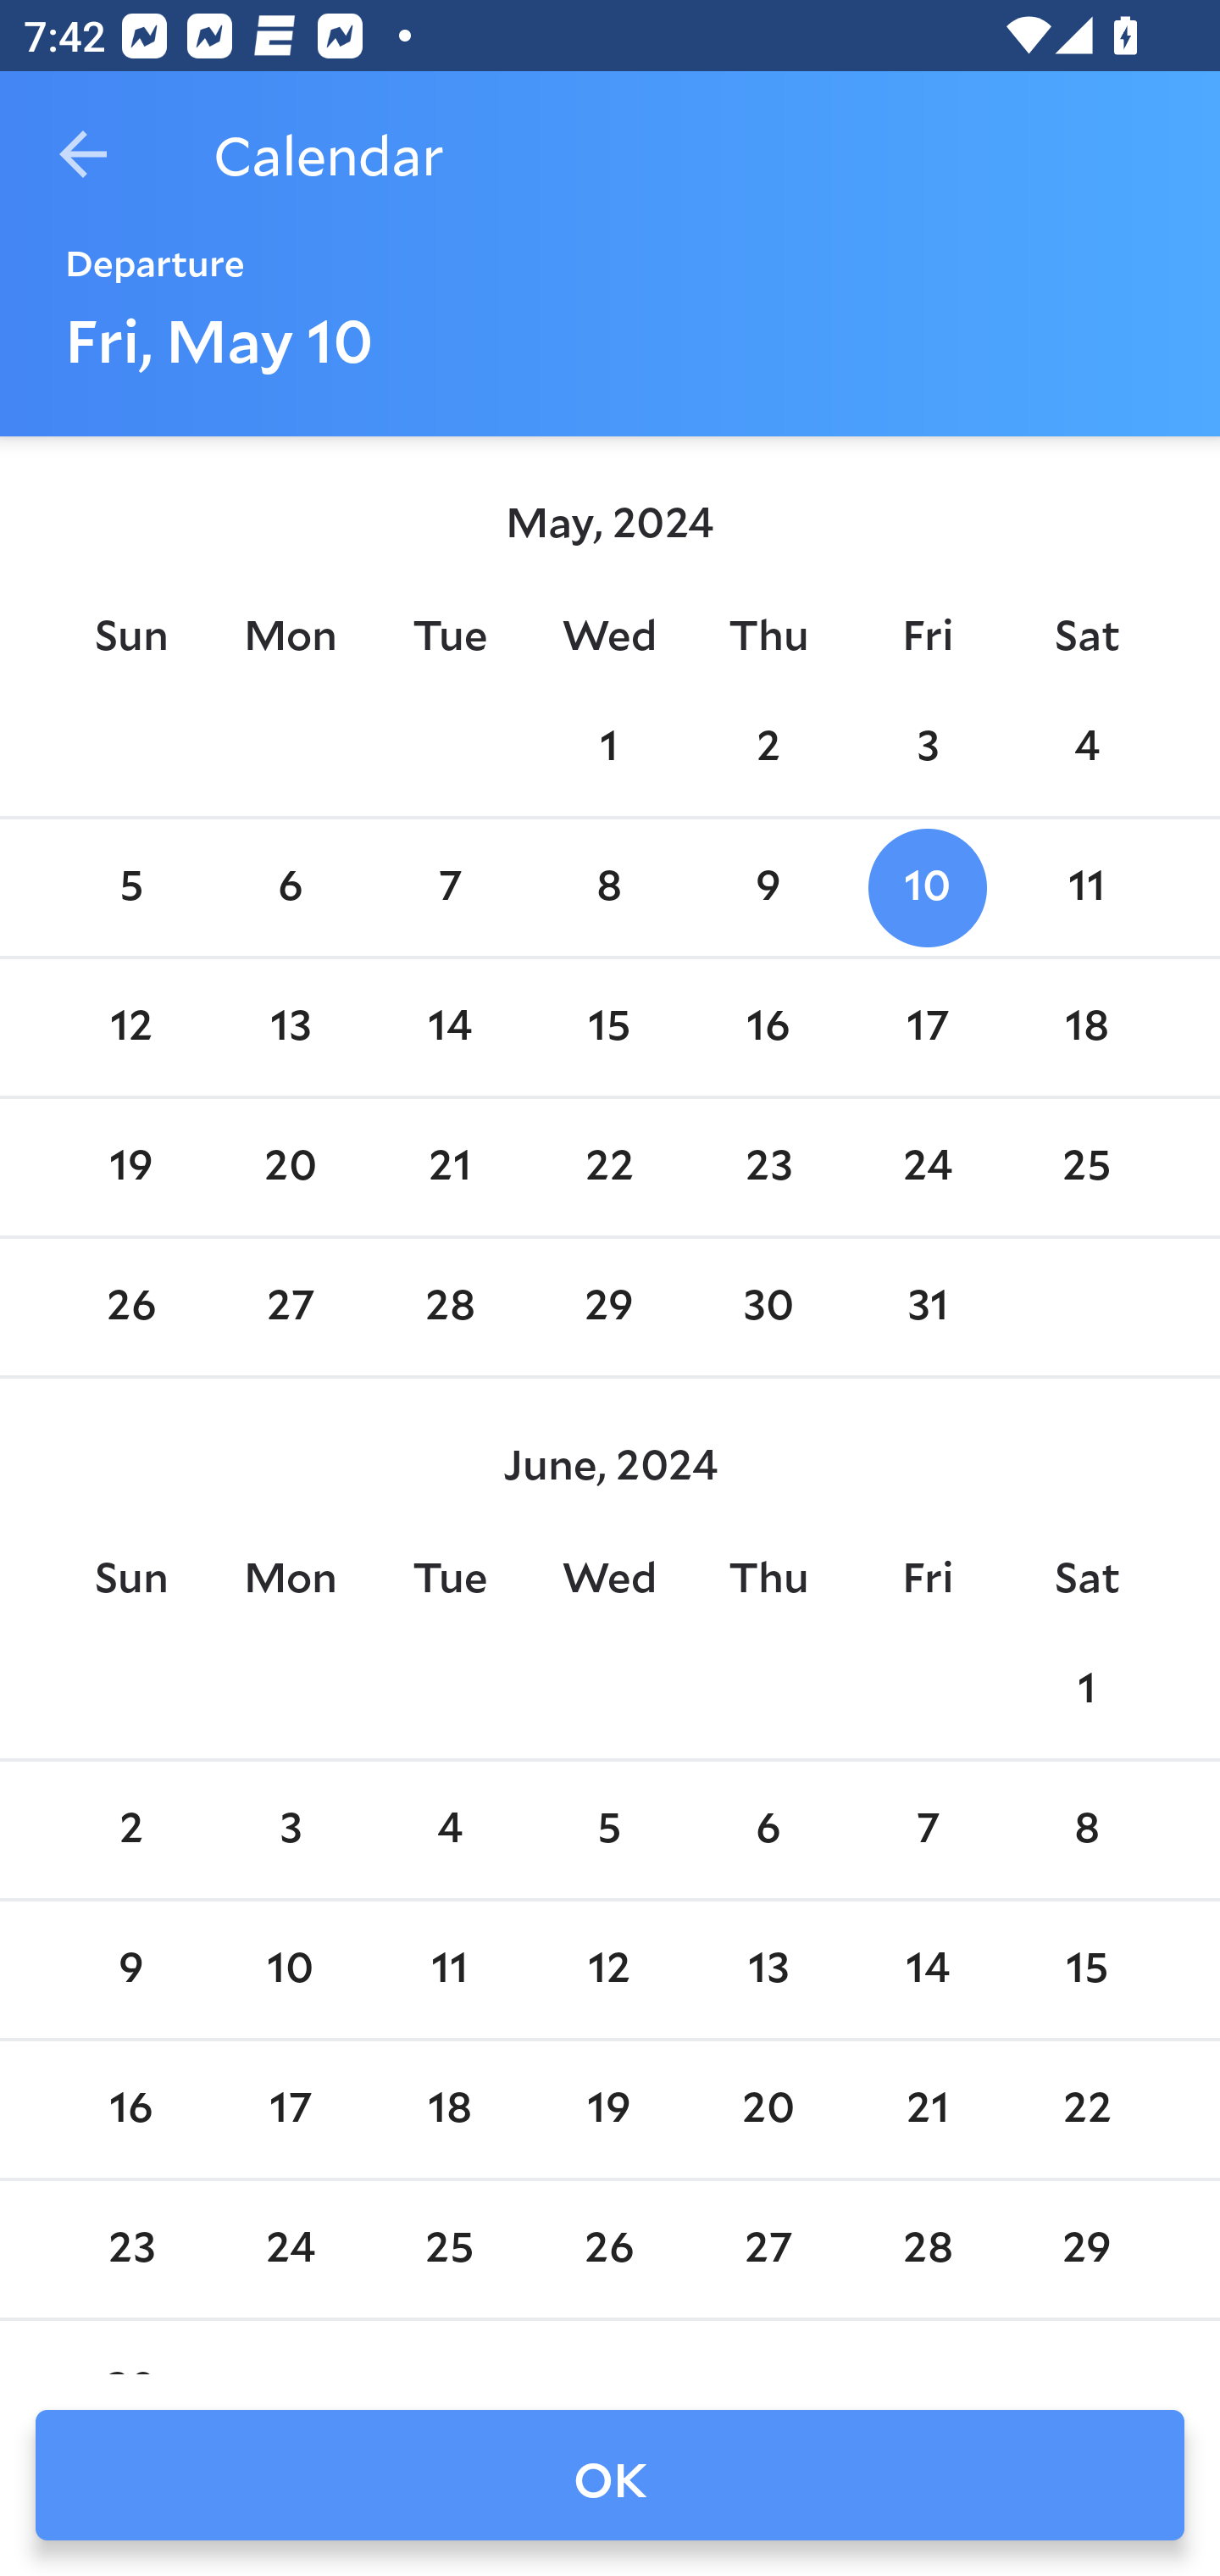  Describe the element at coordinates (609, 747) in the screenshot. I see `1` at that location.